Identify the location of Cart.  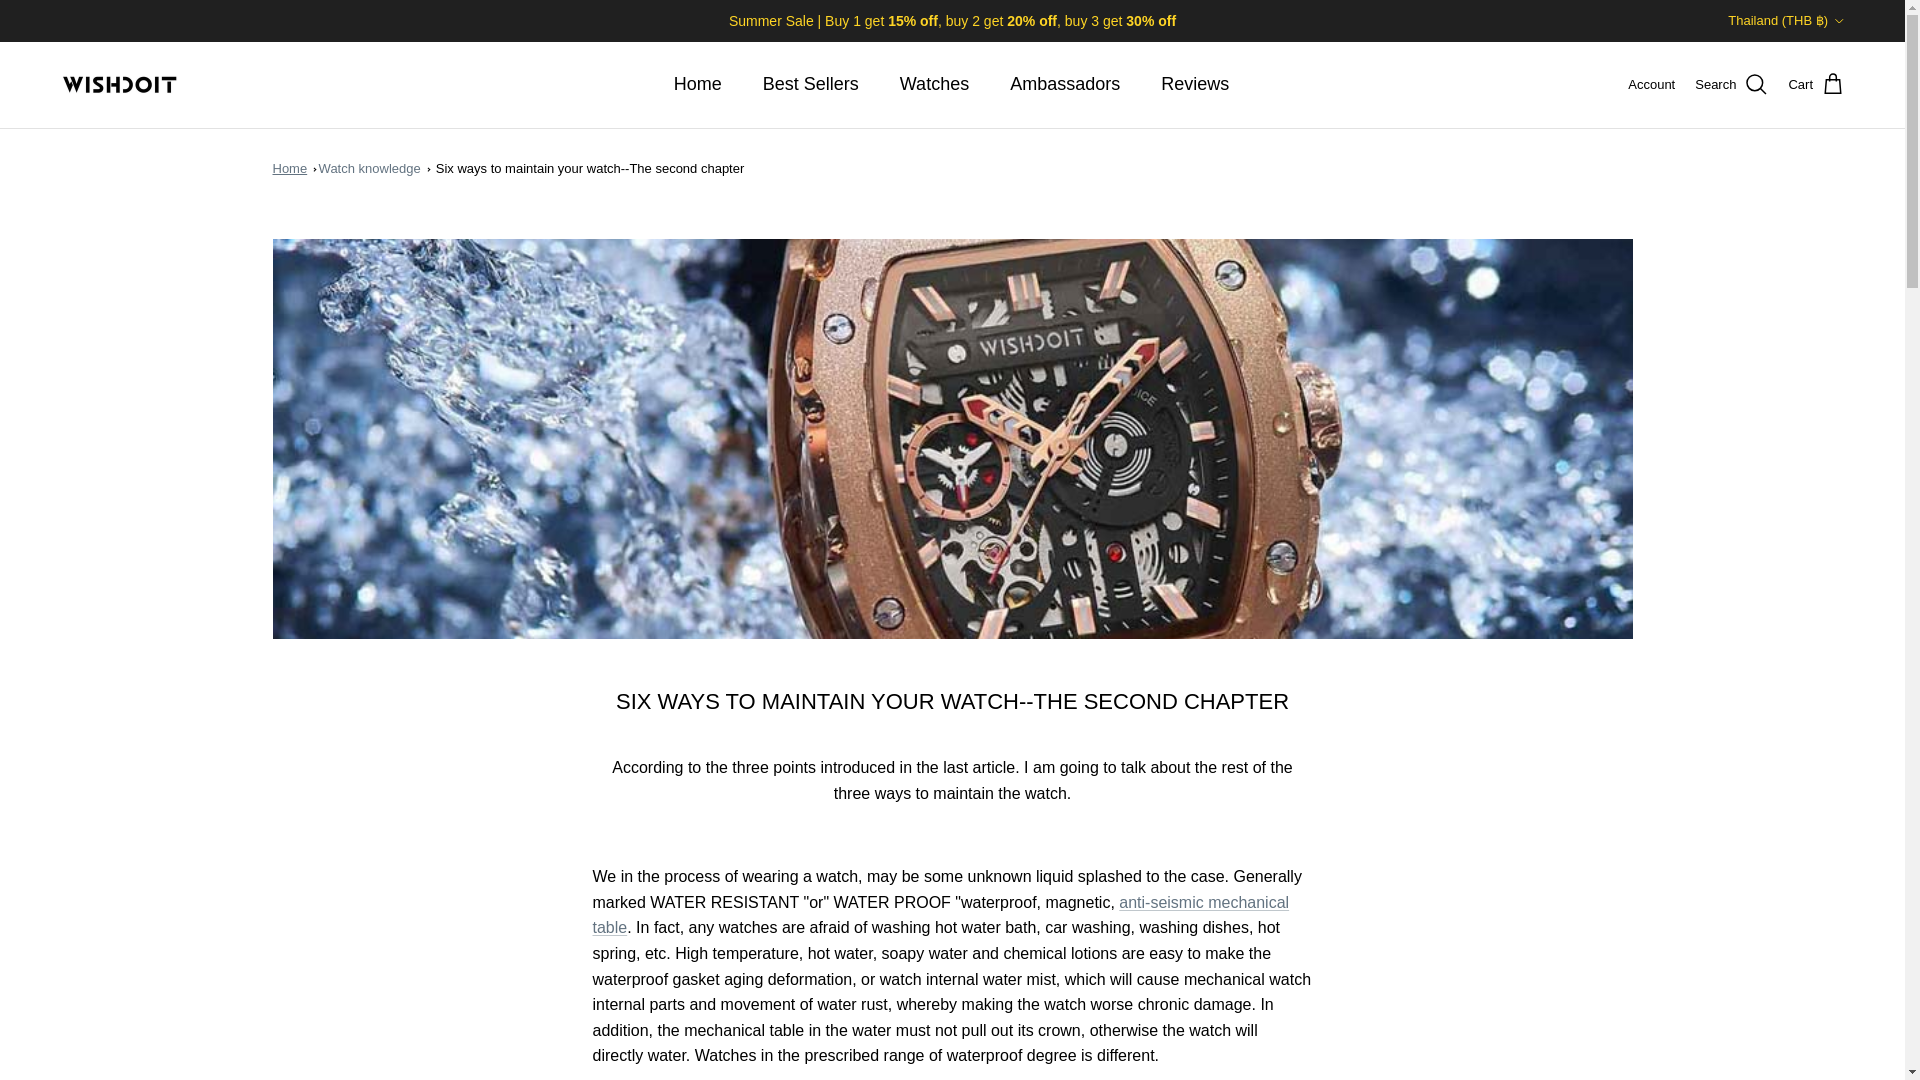
(1816, 85).